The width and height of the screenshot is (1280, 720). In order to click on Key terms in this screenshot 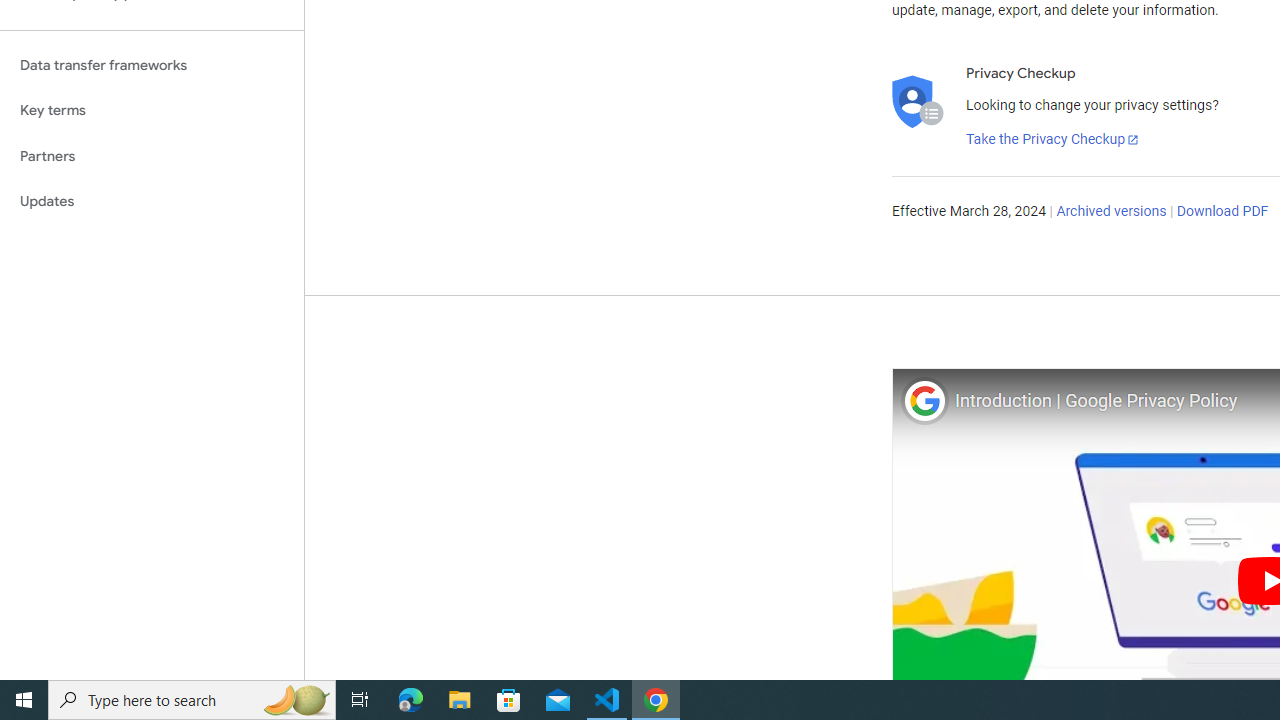, I will do `click(152, 110)`.